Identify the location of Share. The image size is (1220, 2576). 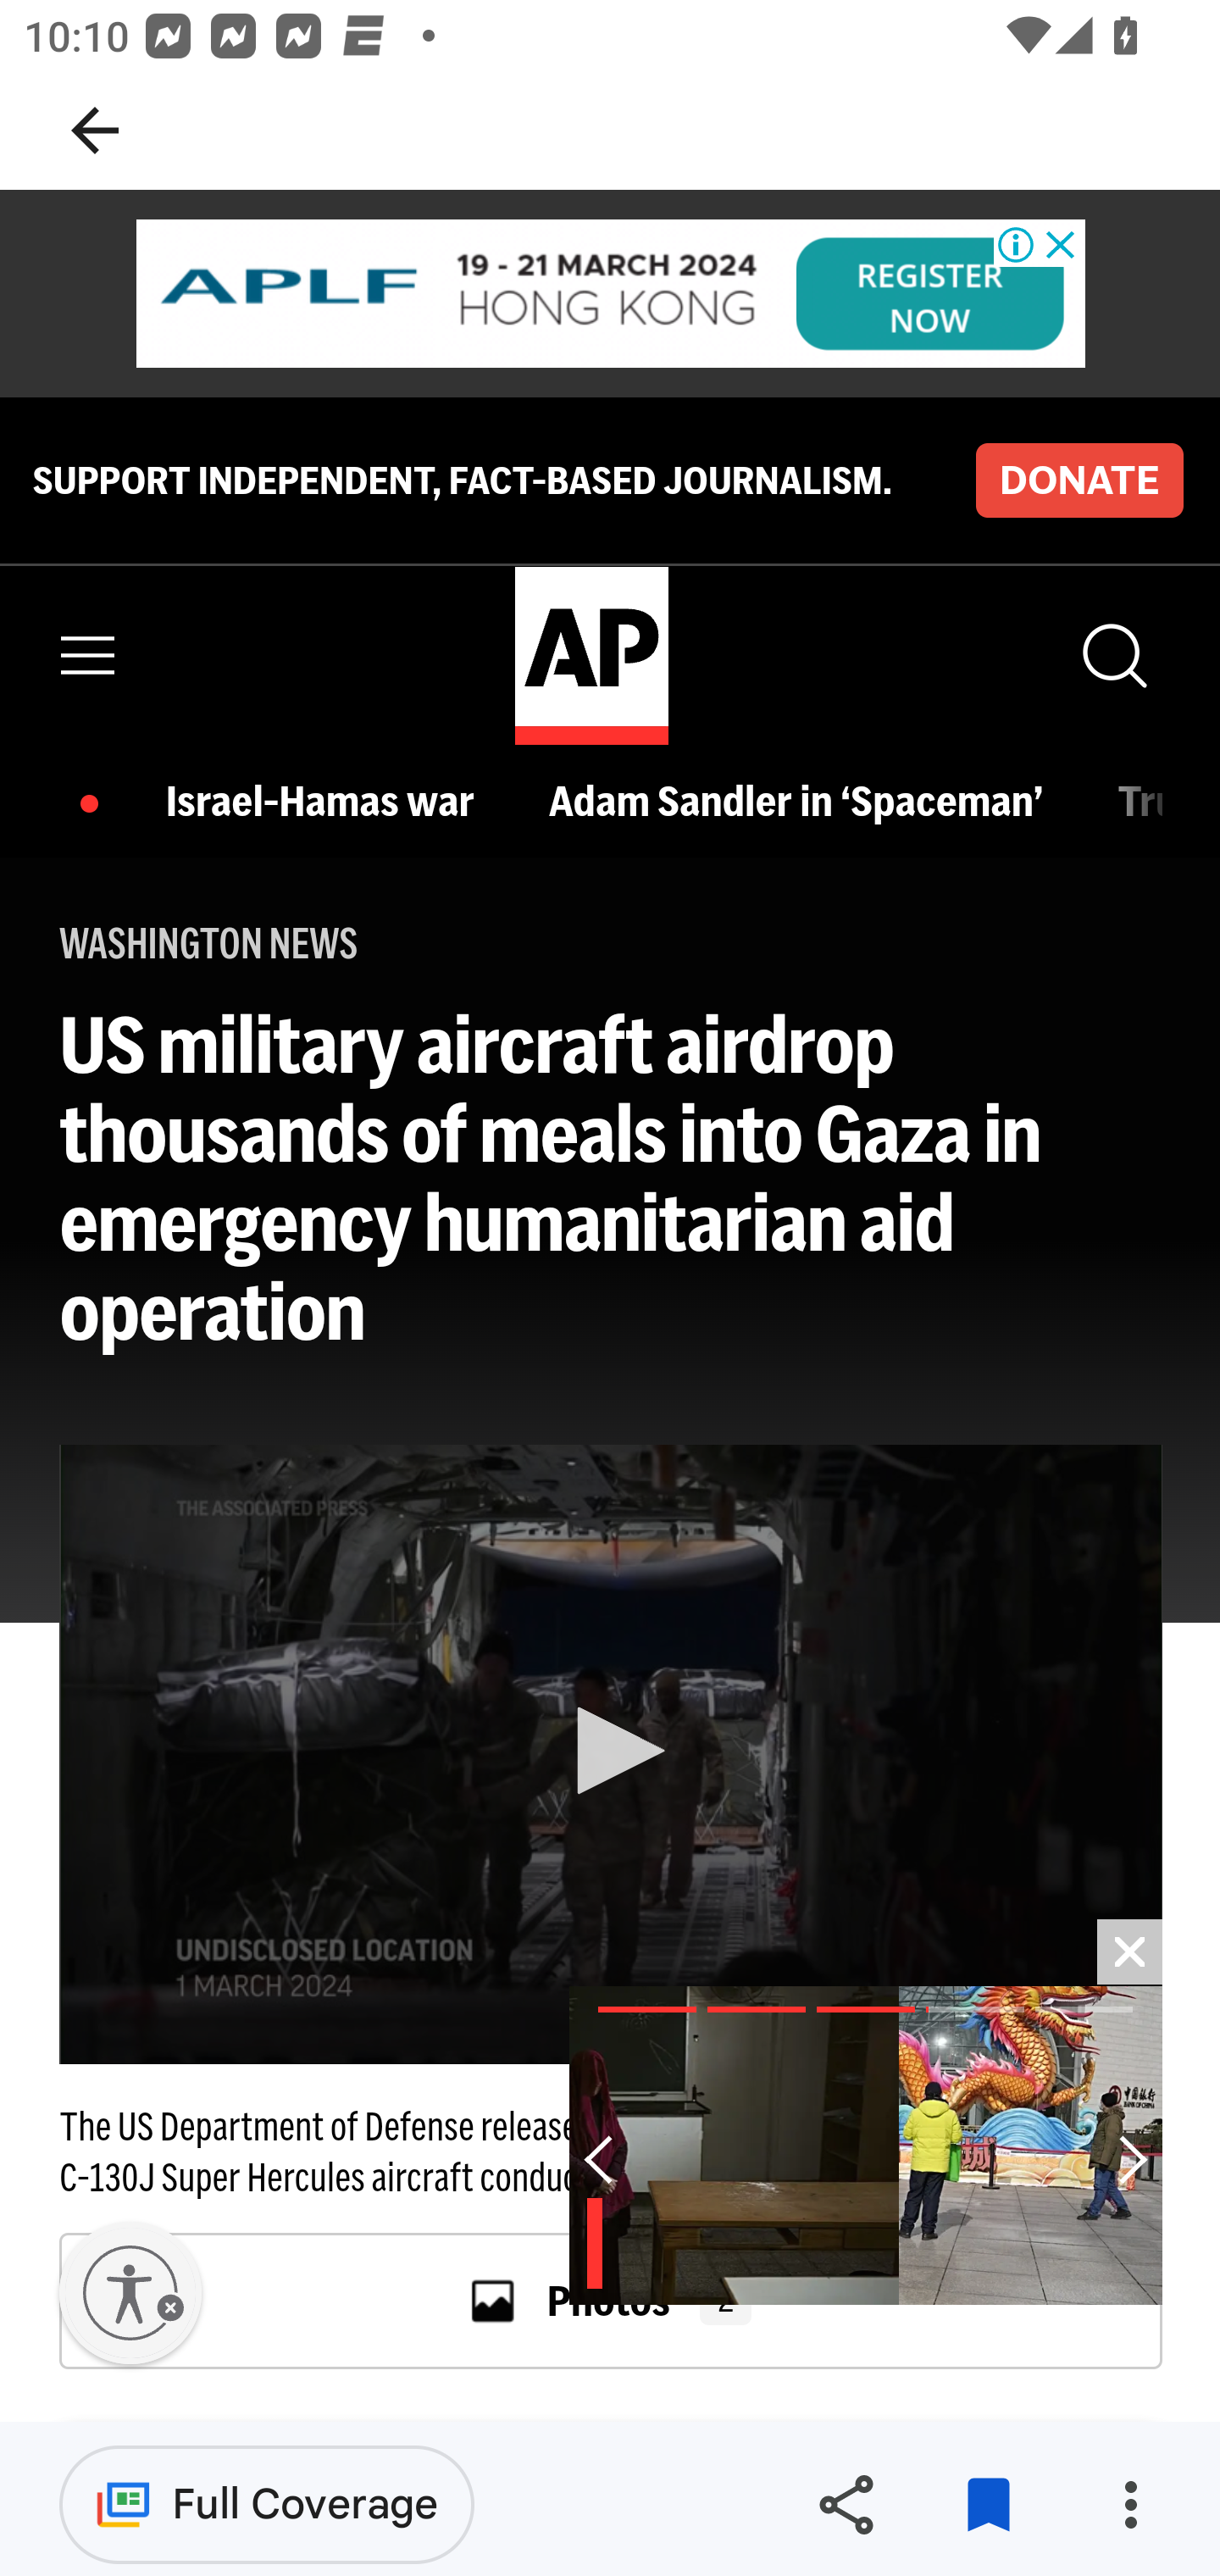
(846, 2505).